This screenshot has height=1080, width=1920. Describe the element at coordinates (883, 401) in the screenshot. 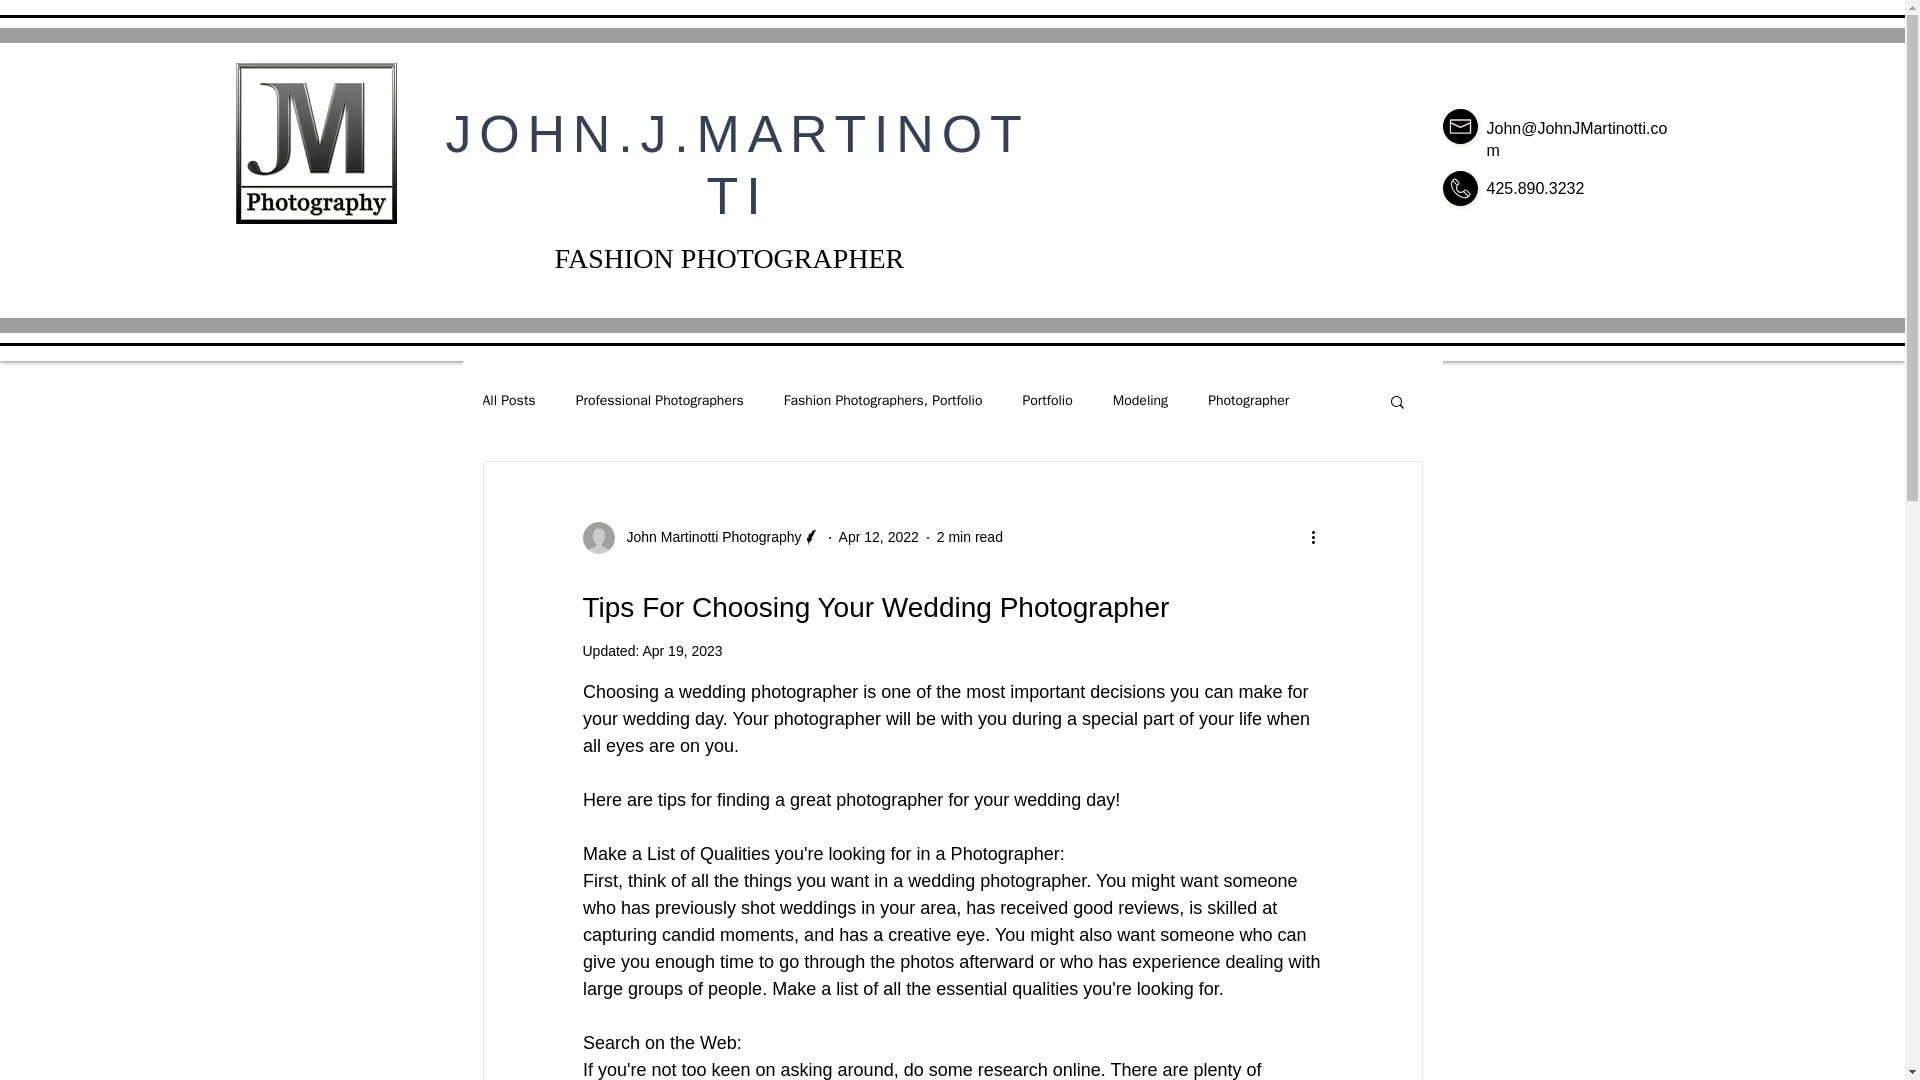

I see `Fashion Photographers, Portfolio` at that location.